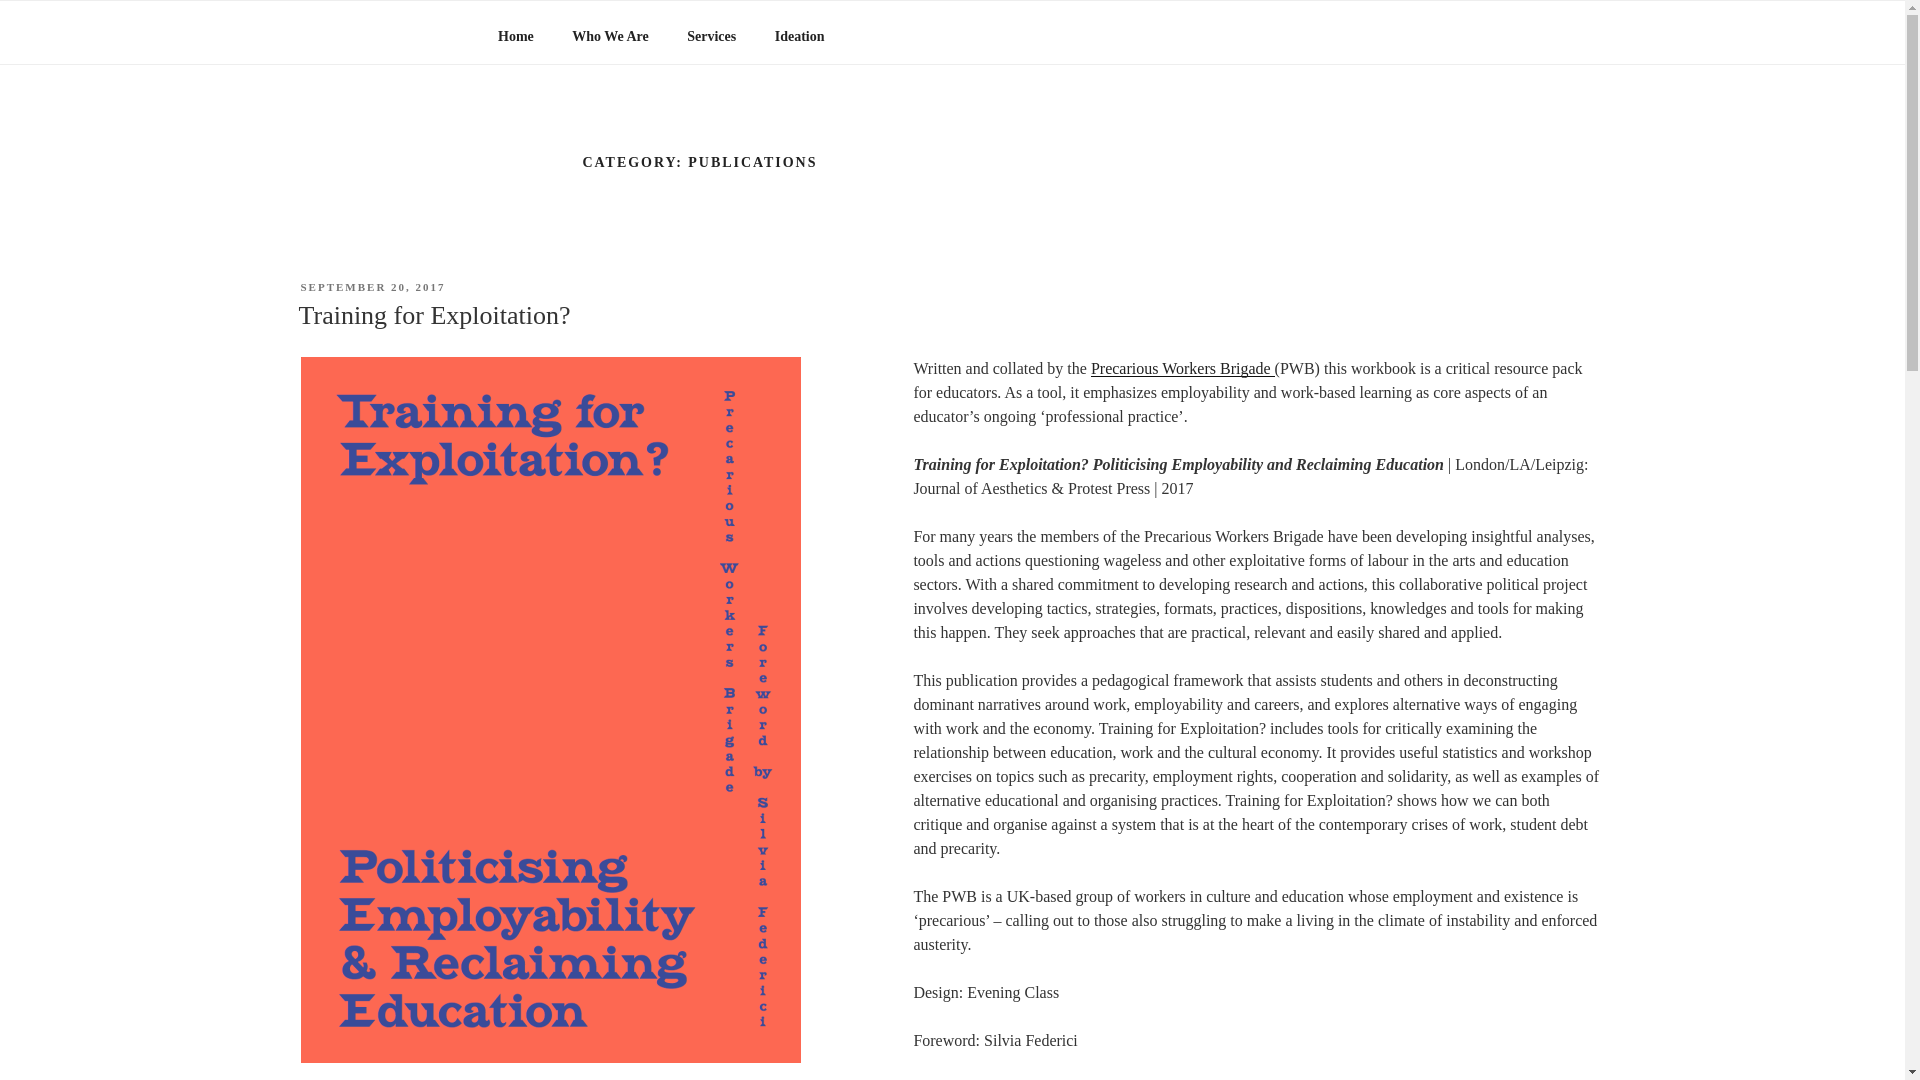  Describe the element at coordinates (372, 286) in the screenshot. I see `SEPTEMBER 20, 2017` at that location.